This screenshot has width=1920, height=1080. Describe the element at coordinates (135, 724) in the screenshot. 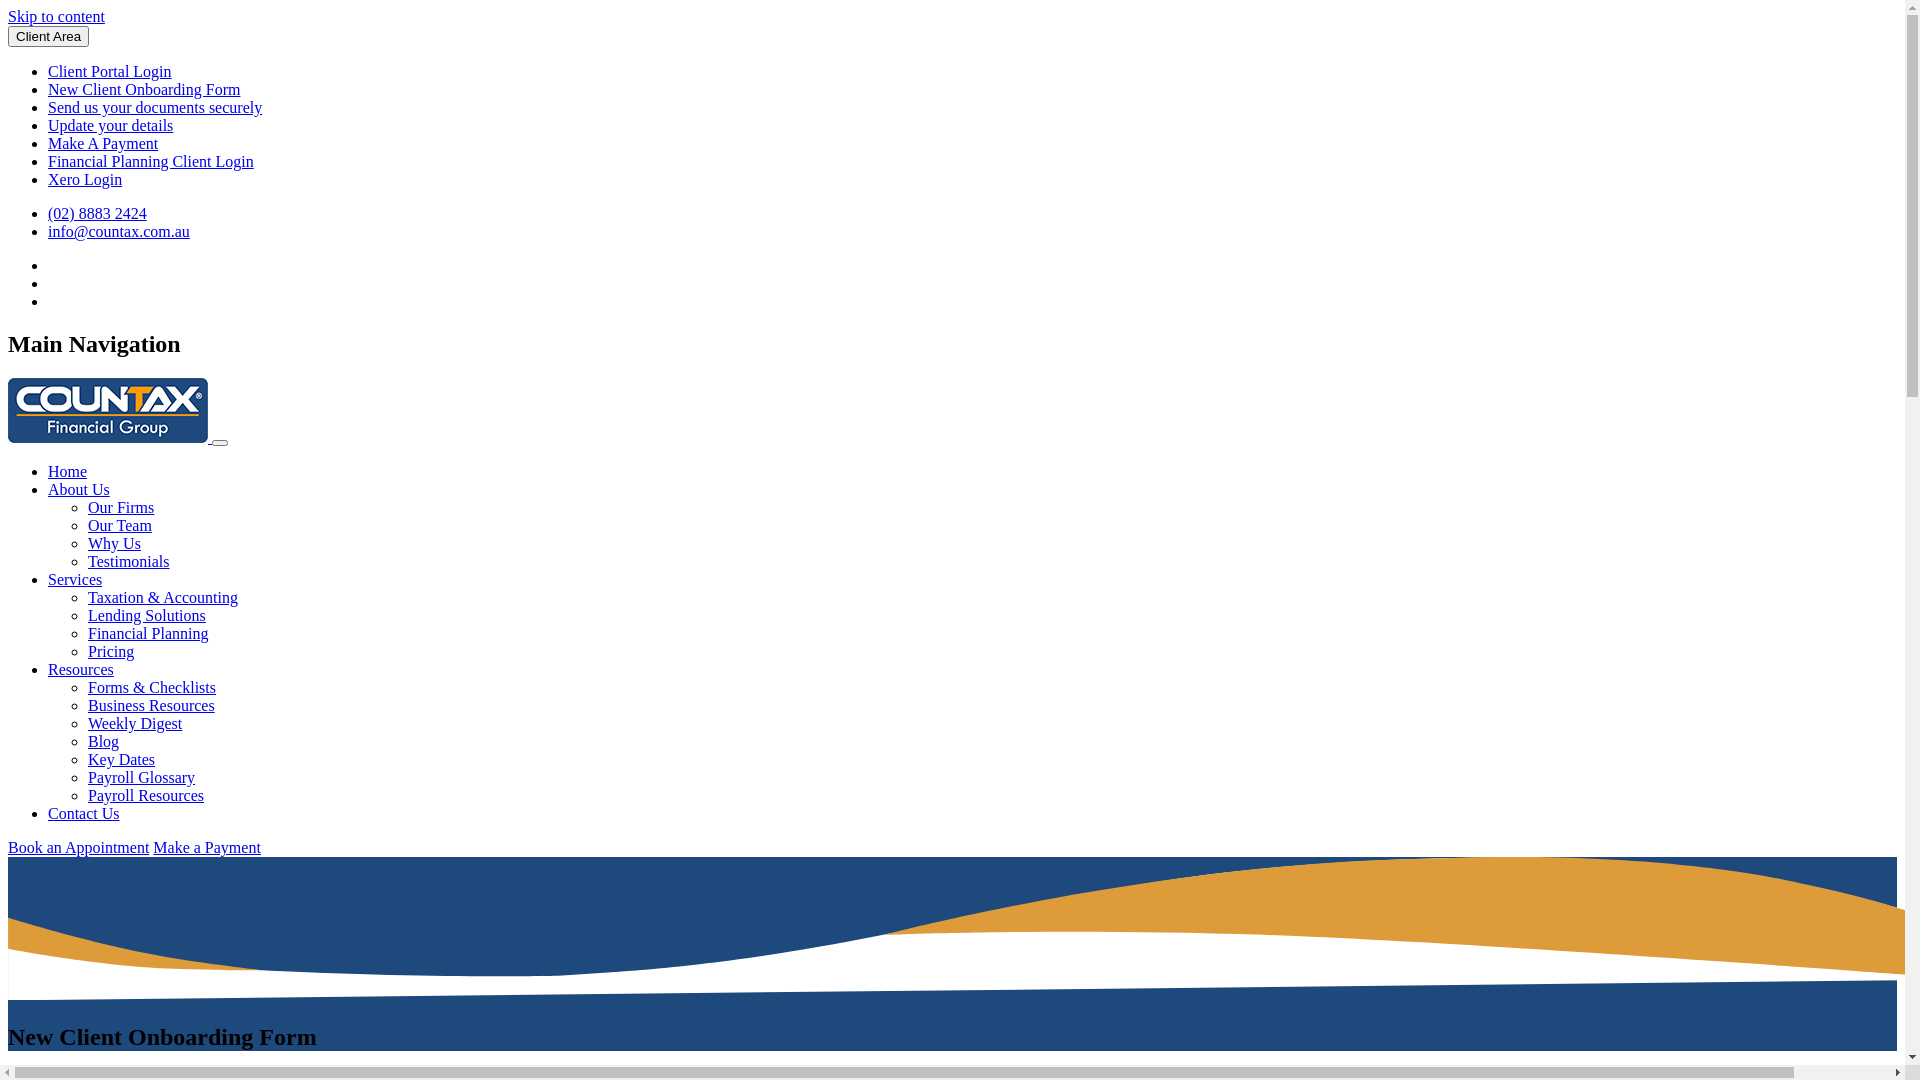

I see `Weekly Digest` at that location.